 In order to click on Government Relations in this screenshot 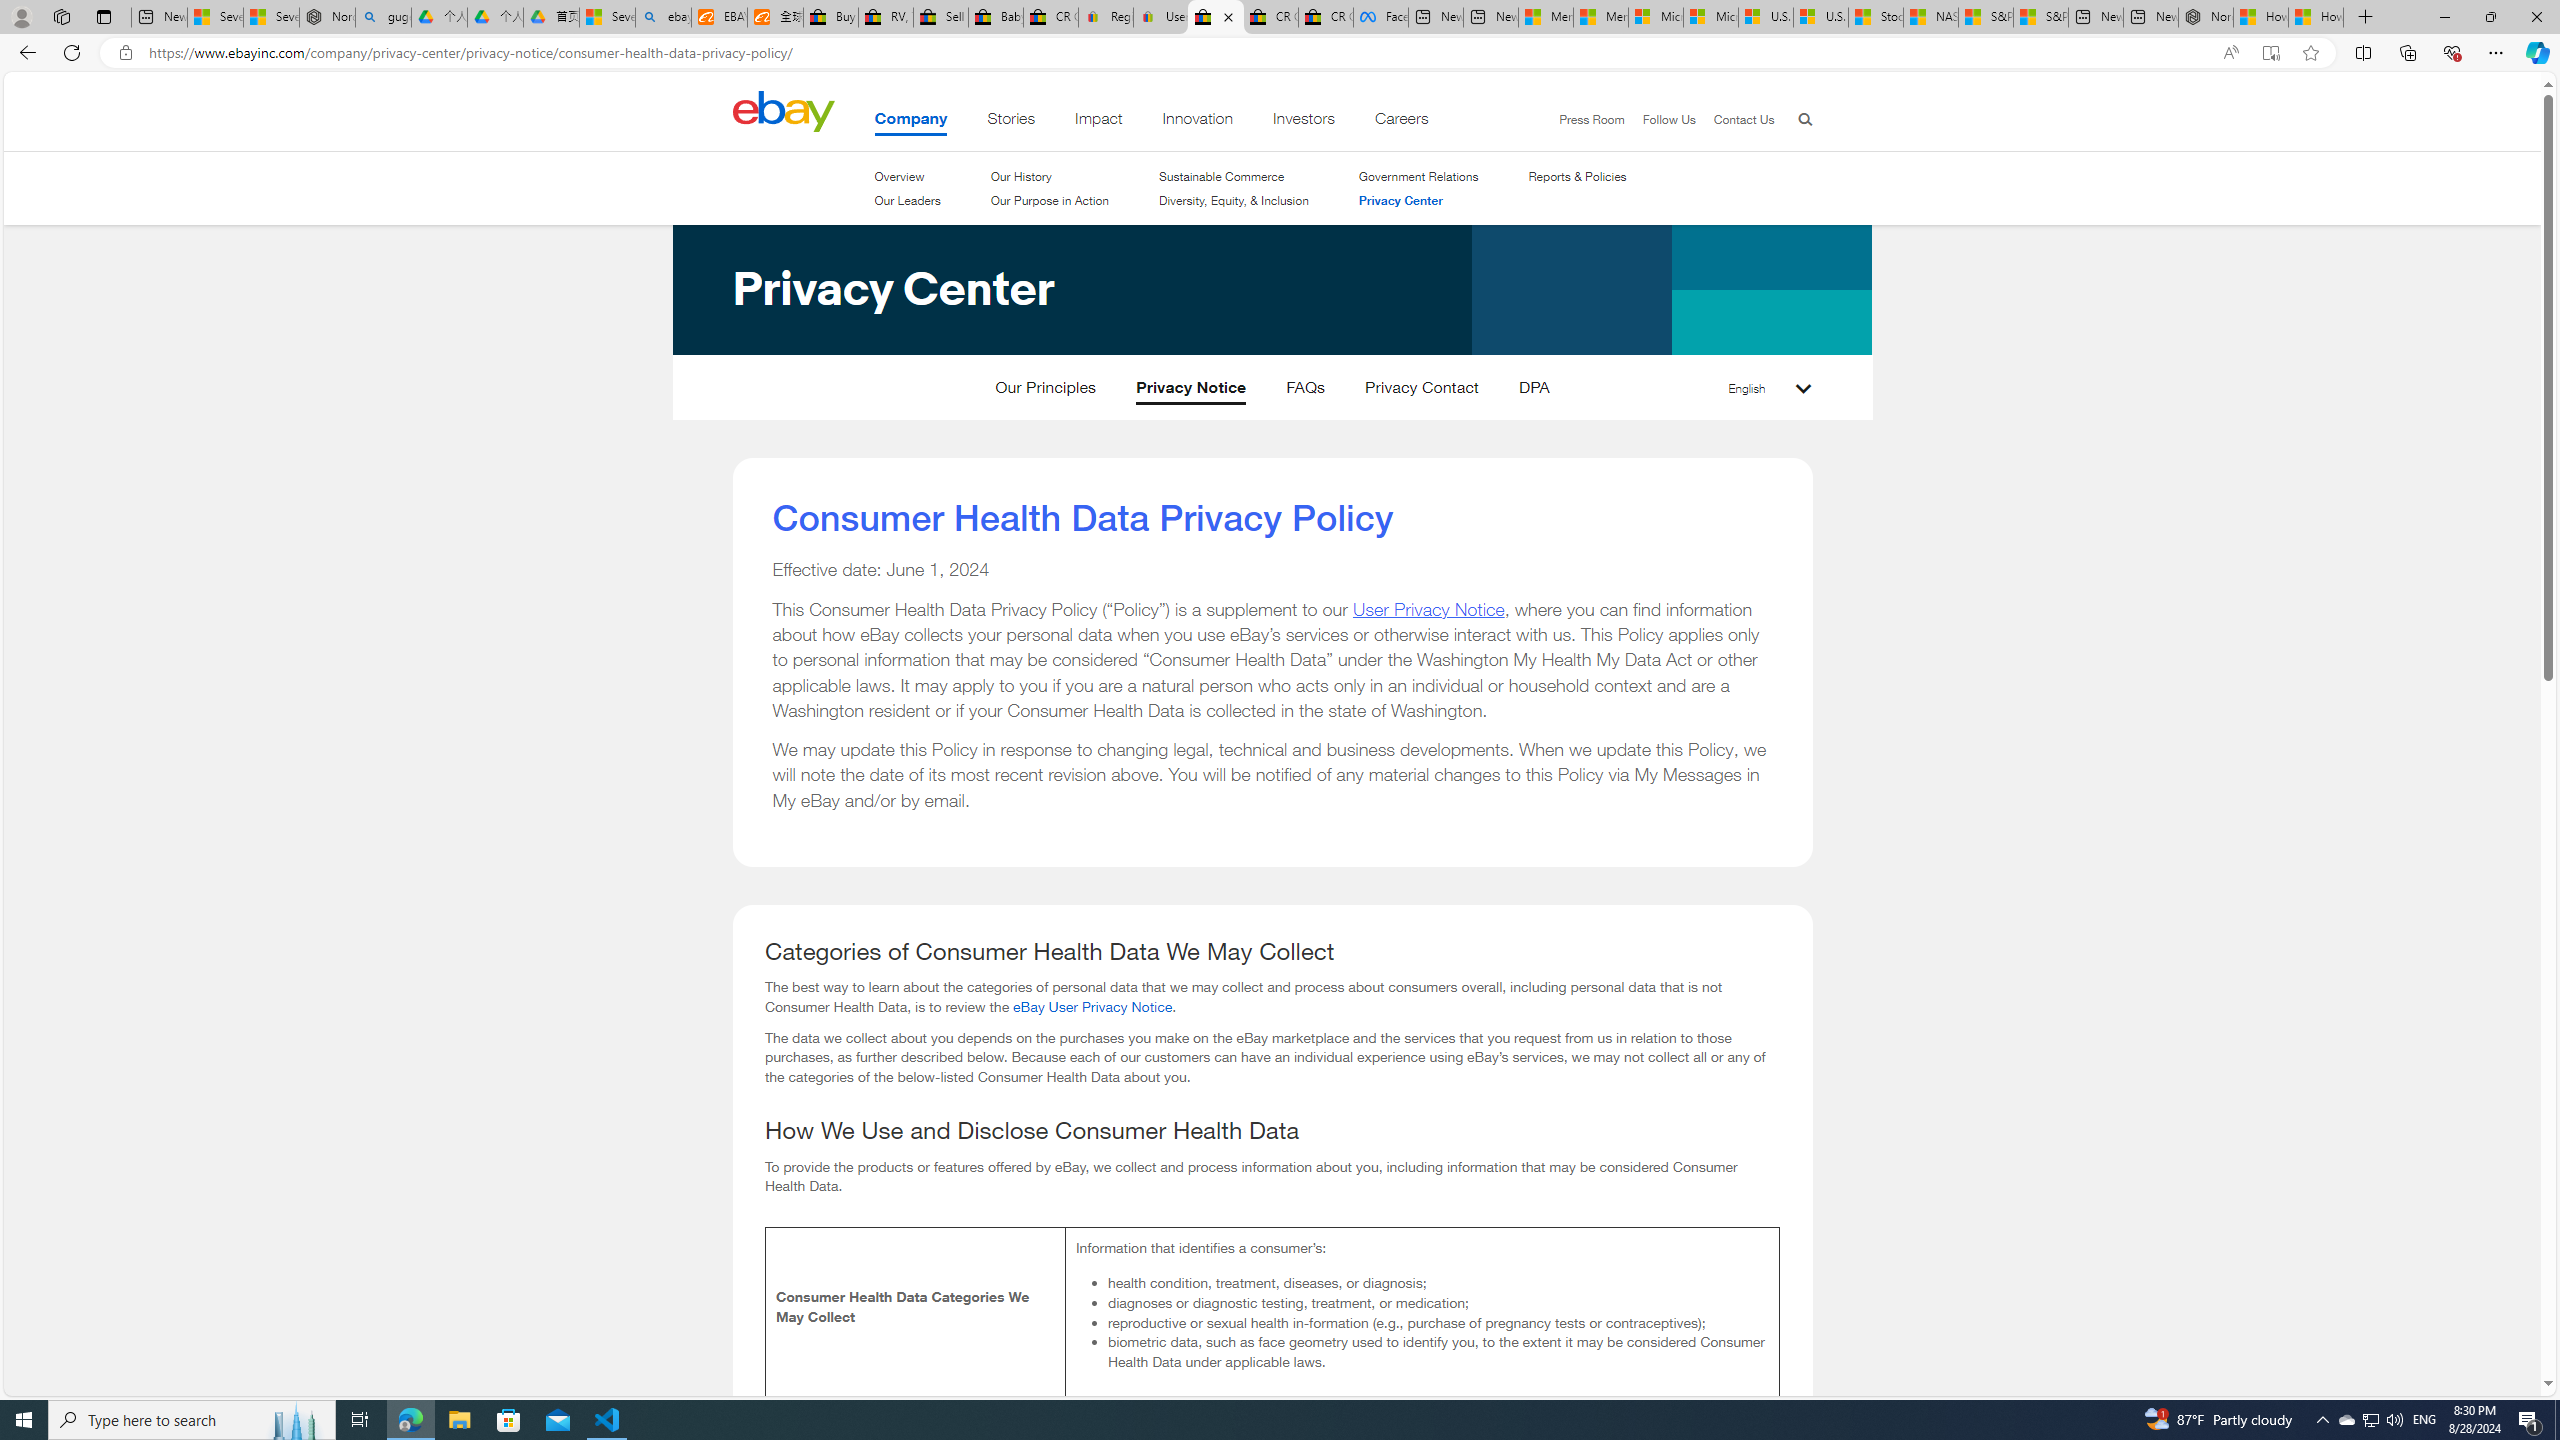, I will do `click(1418, 176)`.